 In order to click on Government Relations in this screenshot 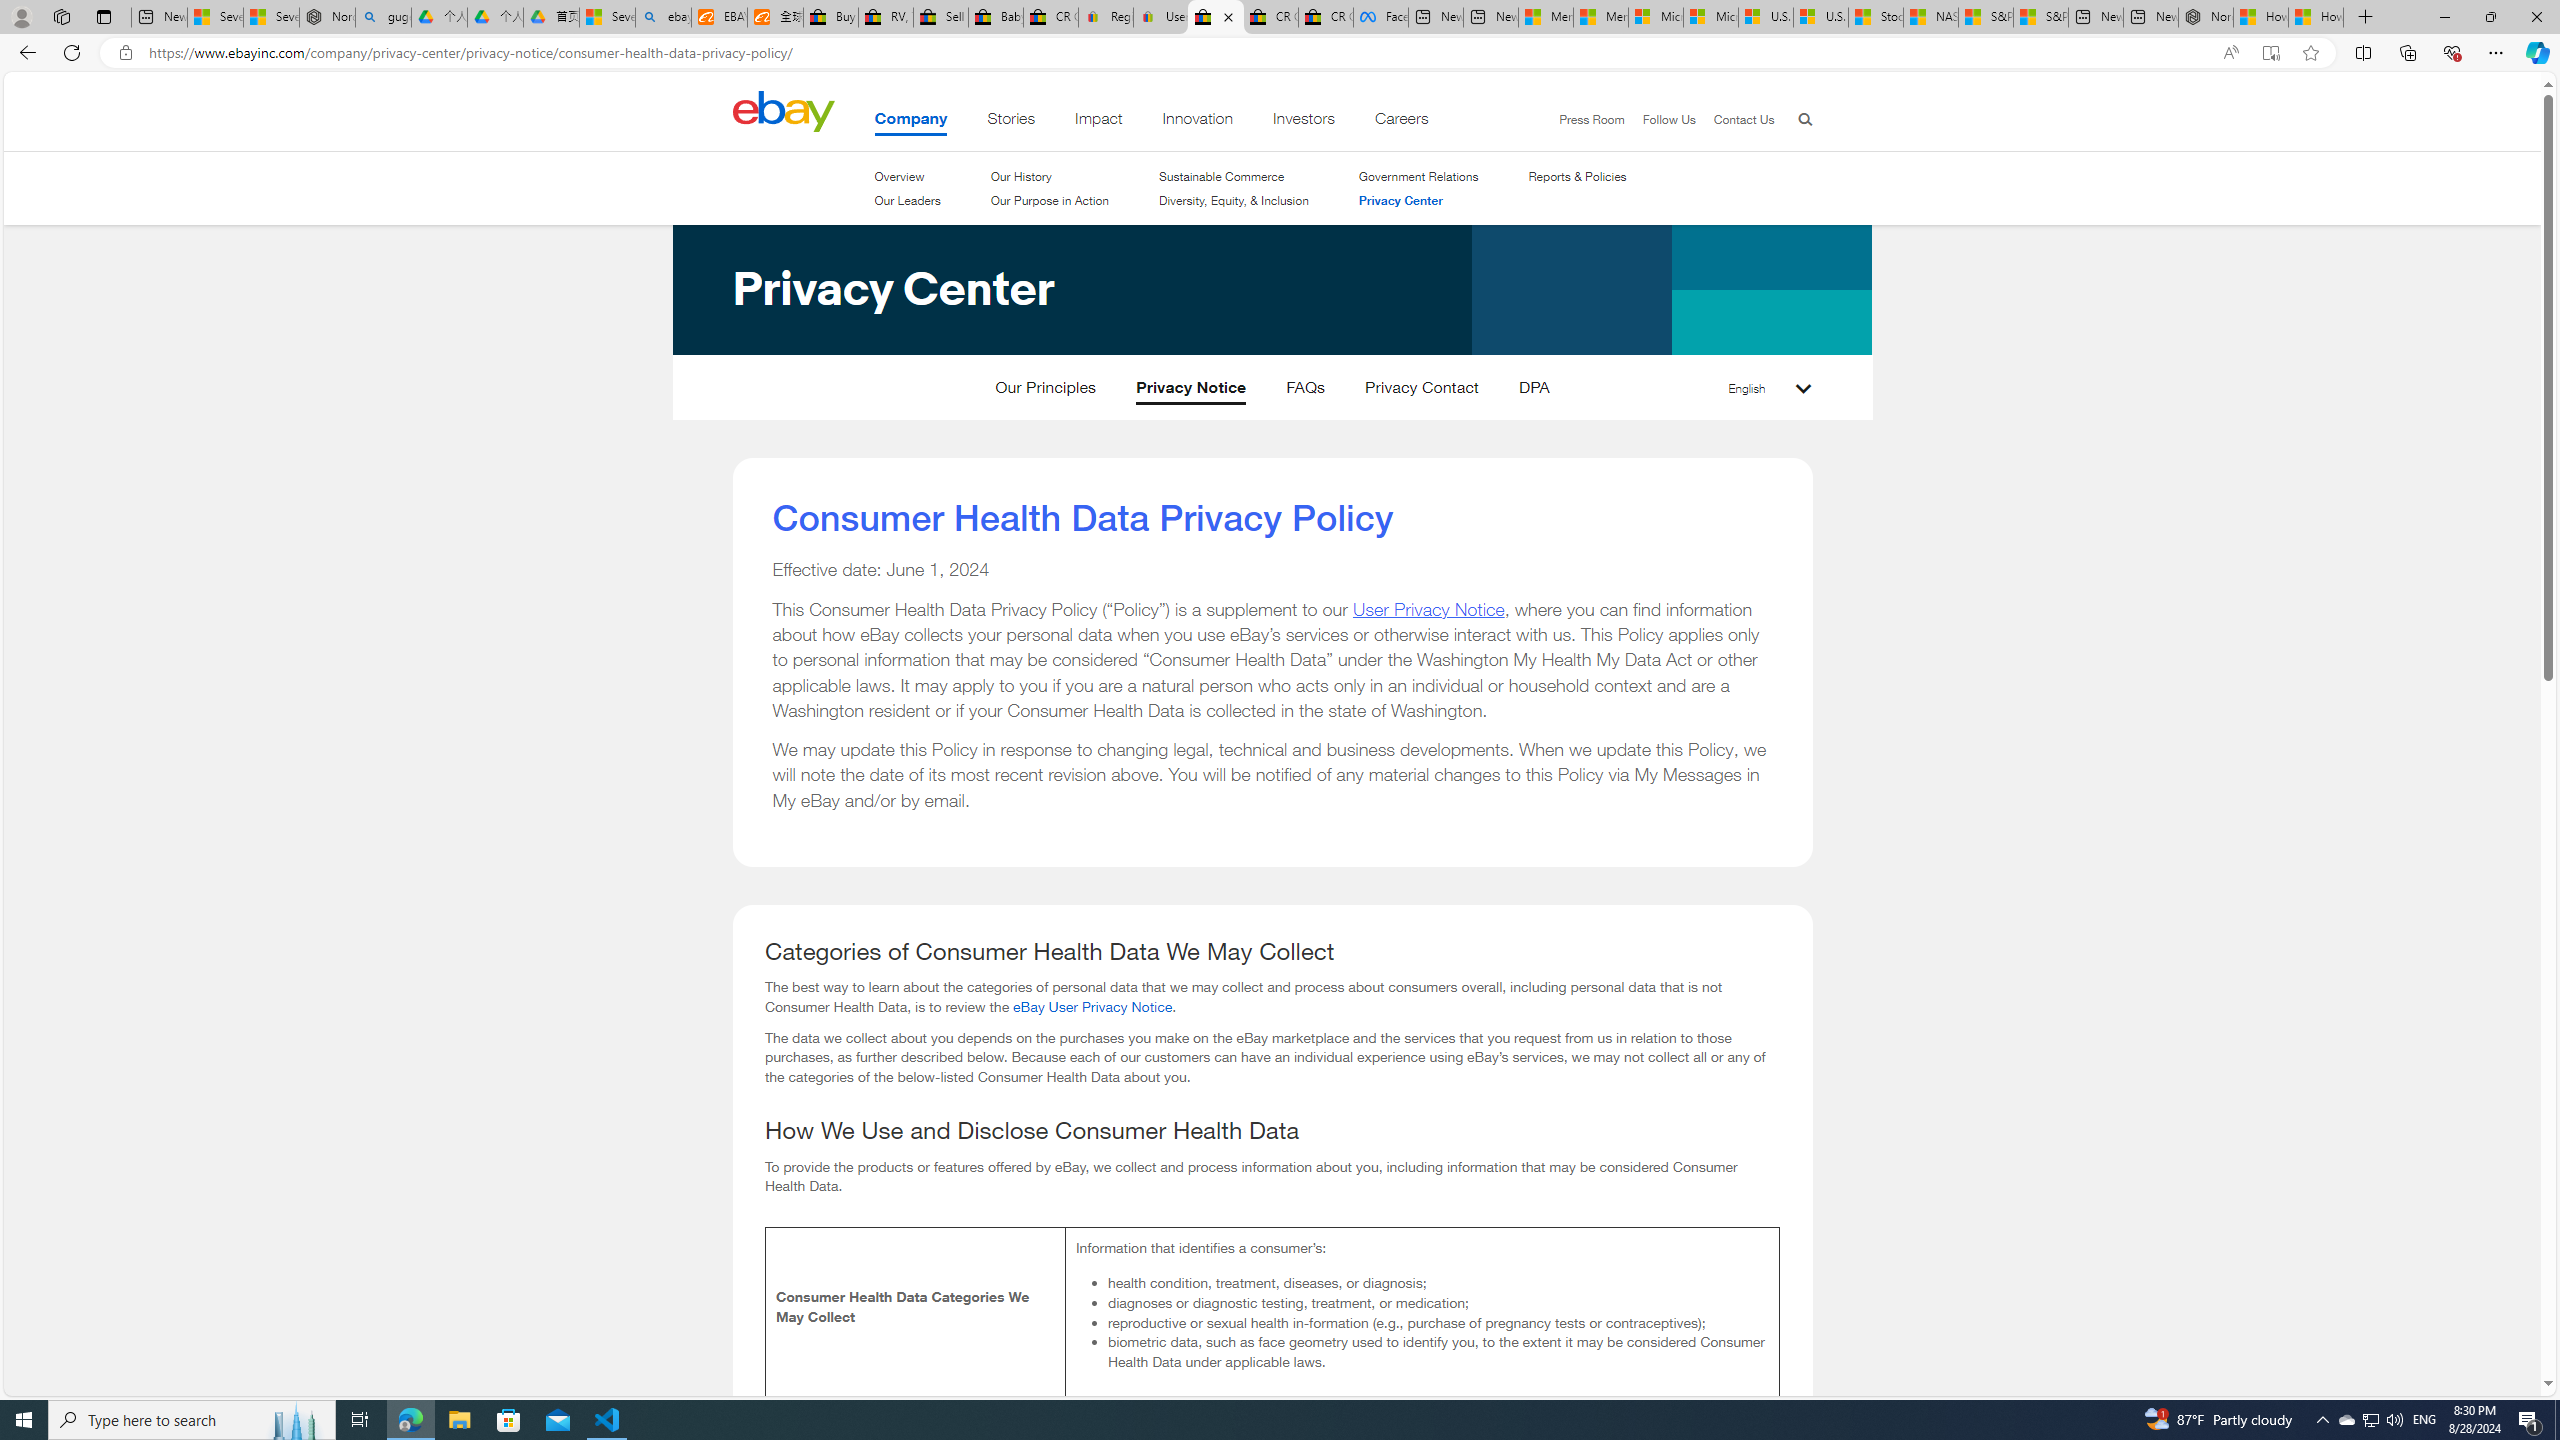, I will do `click(1418, 176)`.